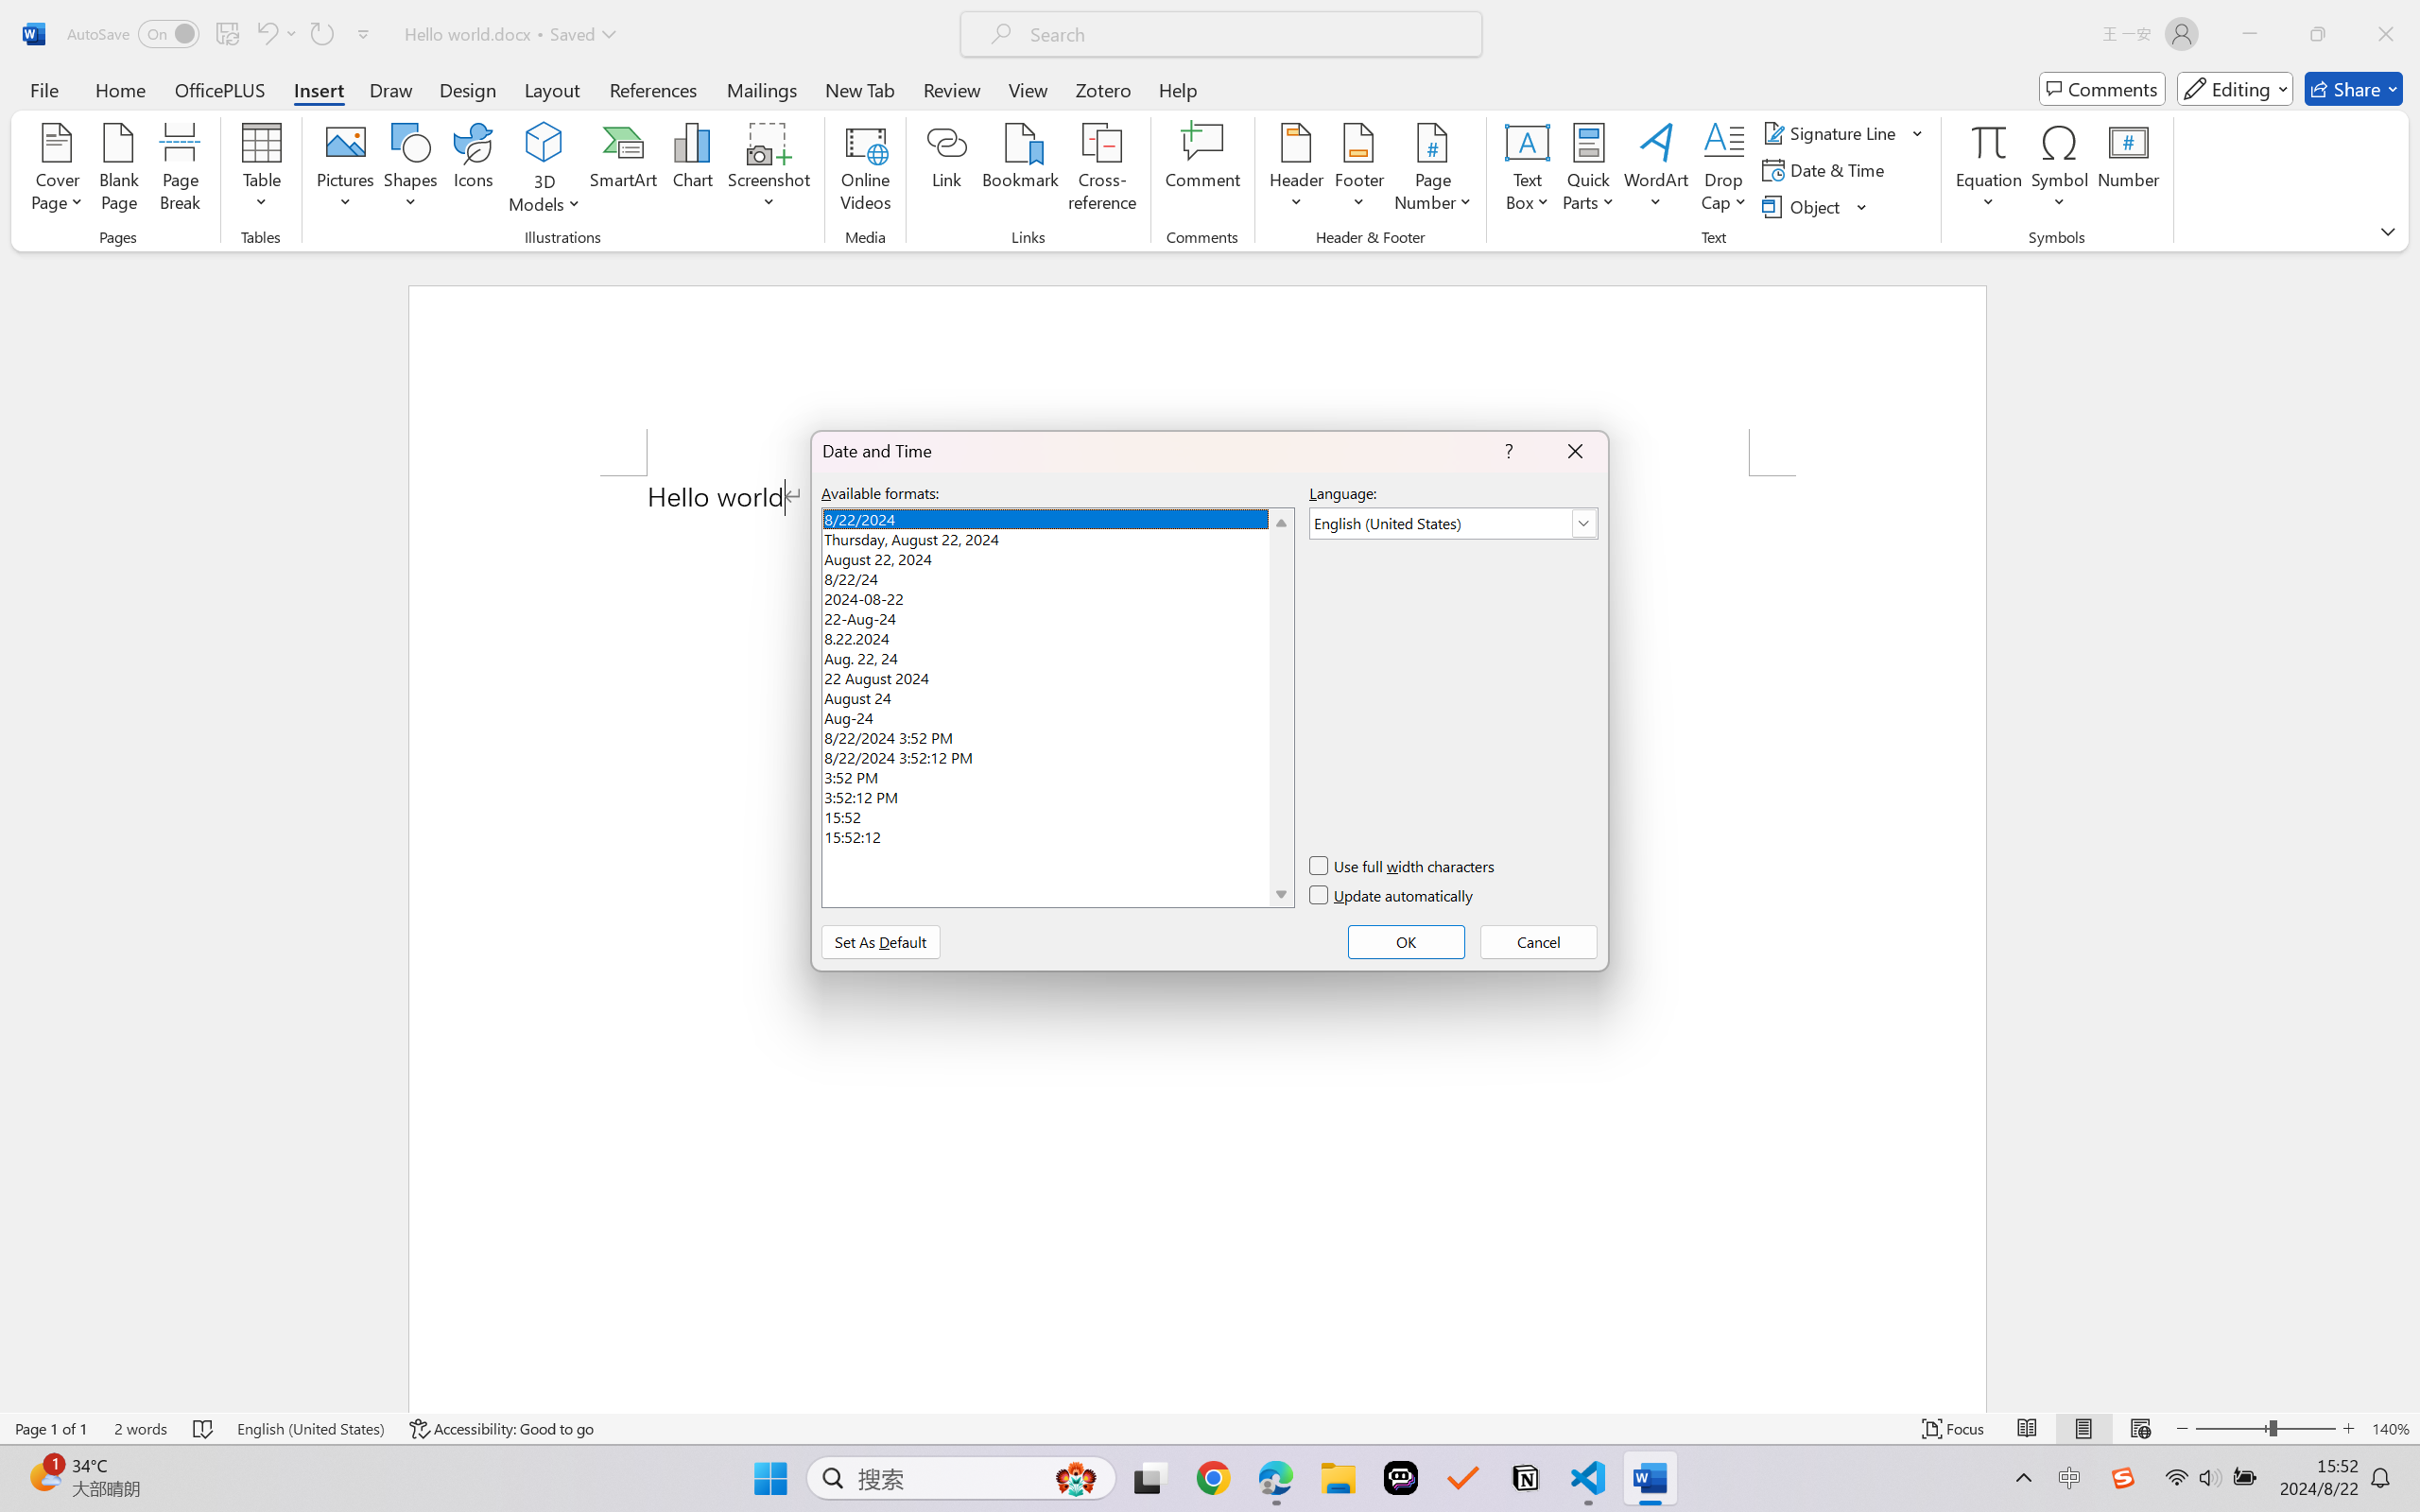 The width and height of the screenshot is (2420, 1512). What do you see at coordinates (227, 34) in the screenshot?
I see `Save` at bounding box center [227, 34].